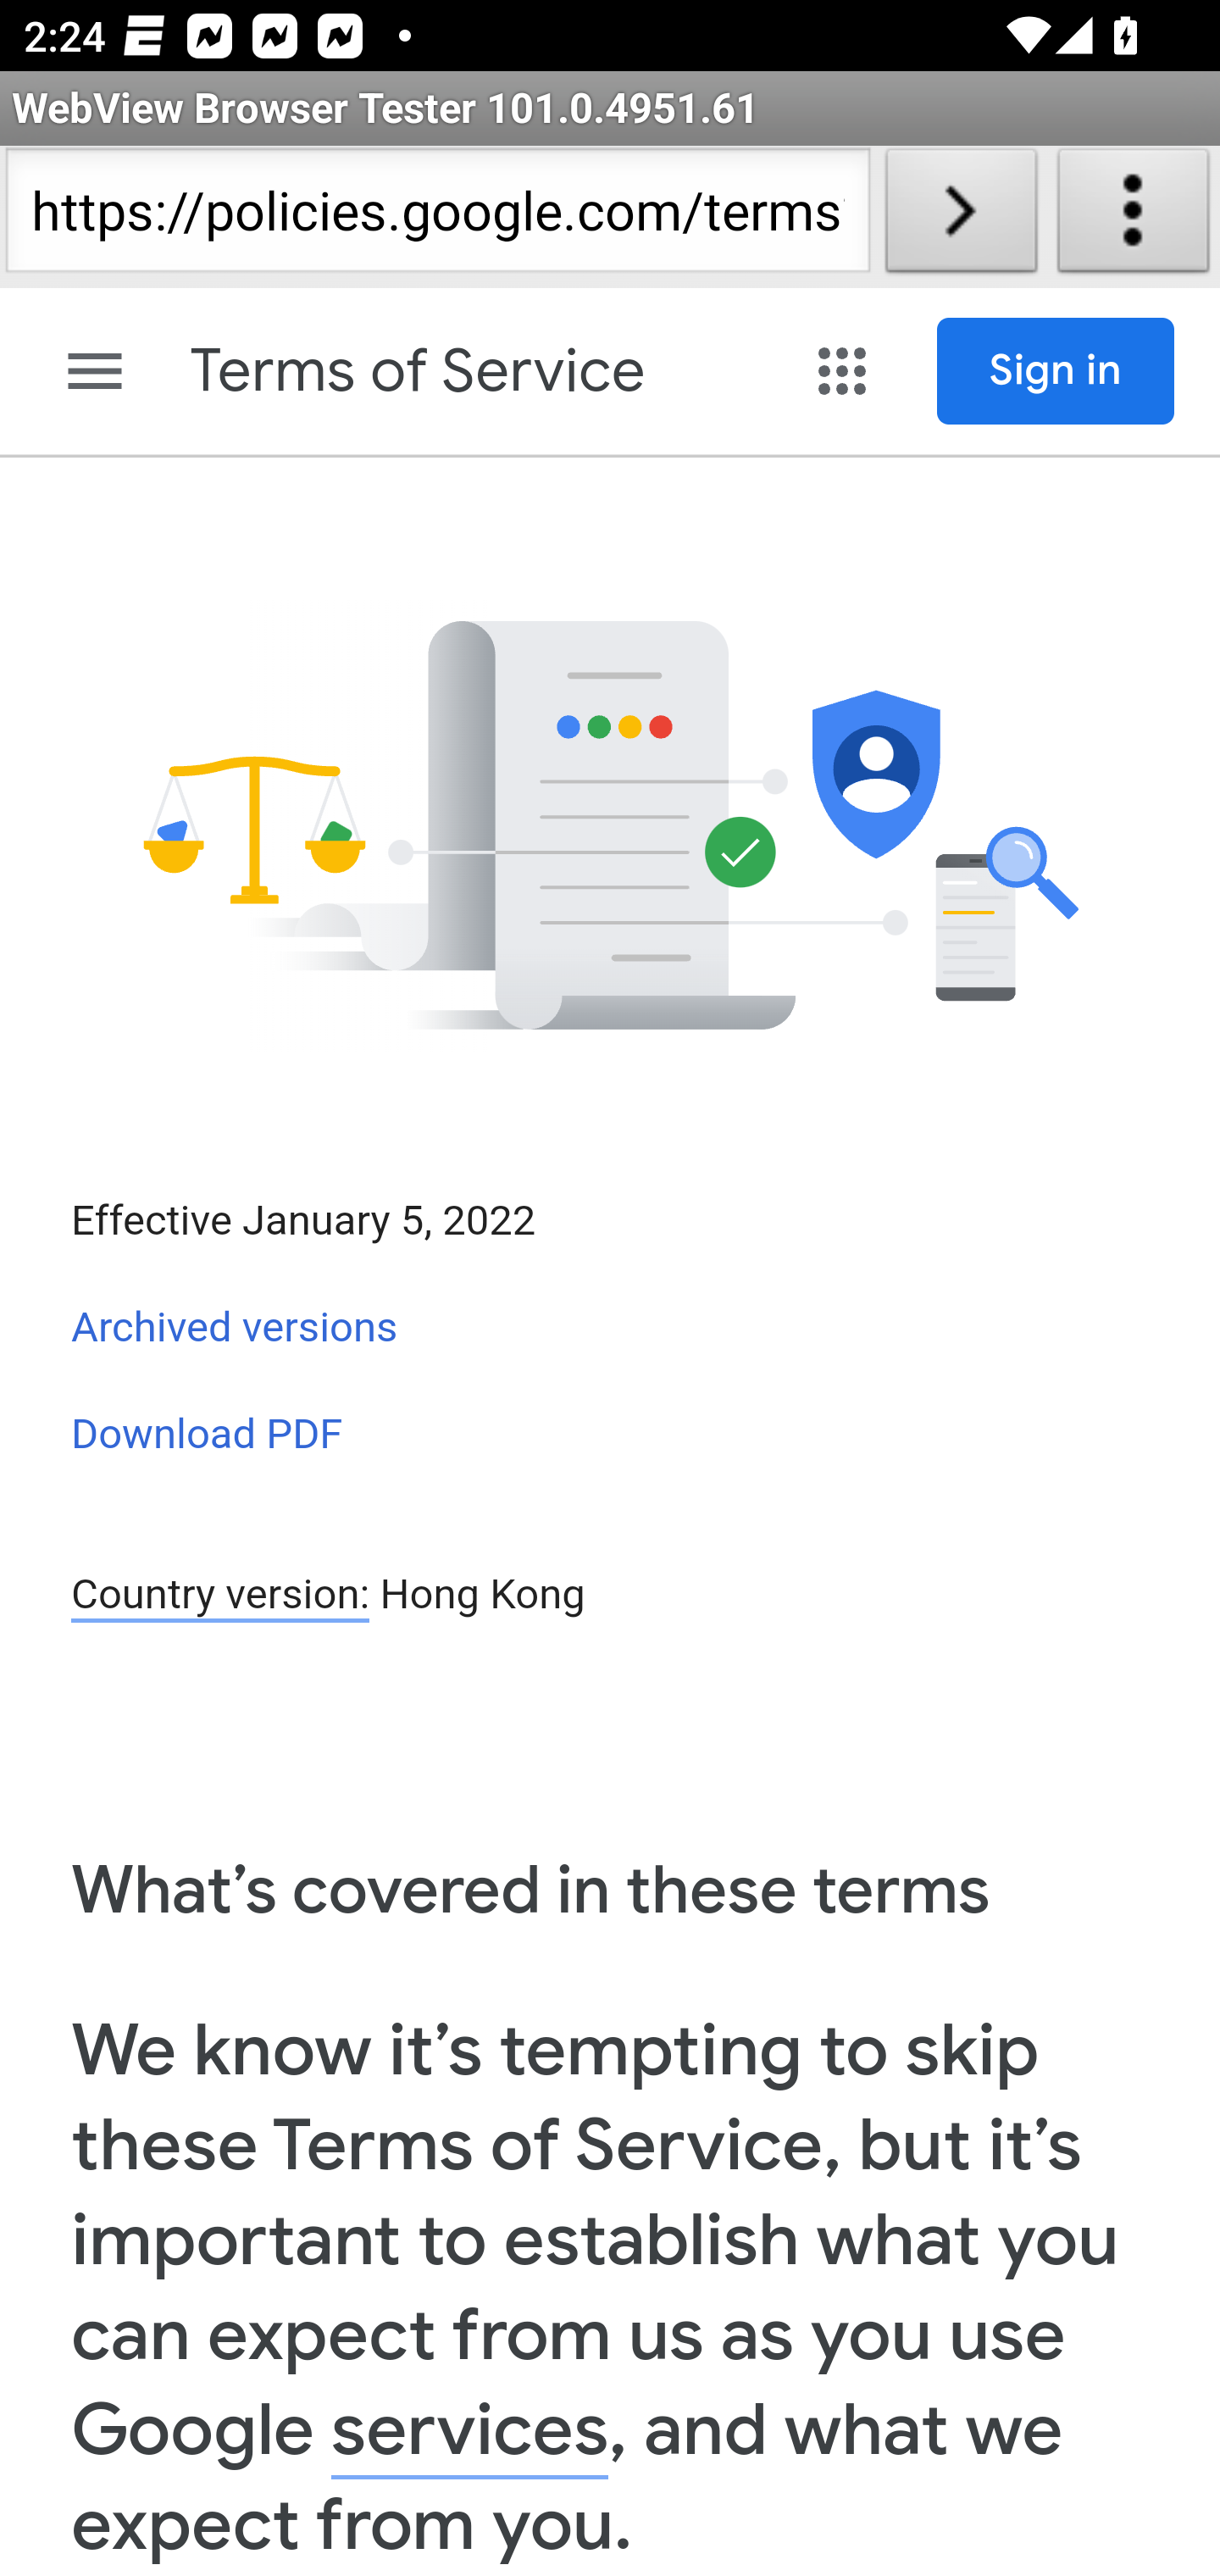 This screenshot has height=2576, width=1220. Describe the element at coordinates (207, 1433) in the screenshot. I see `Download PDF` at that location.